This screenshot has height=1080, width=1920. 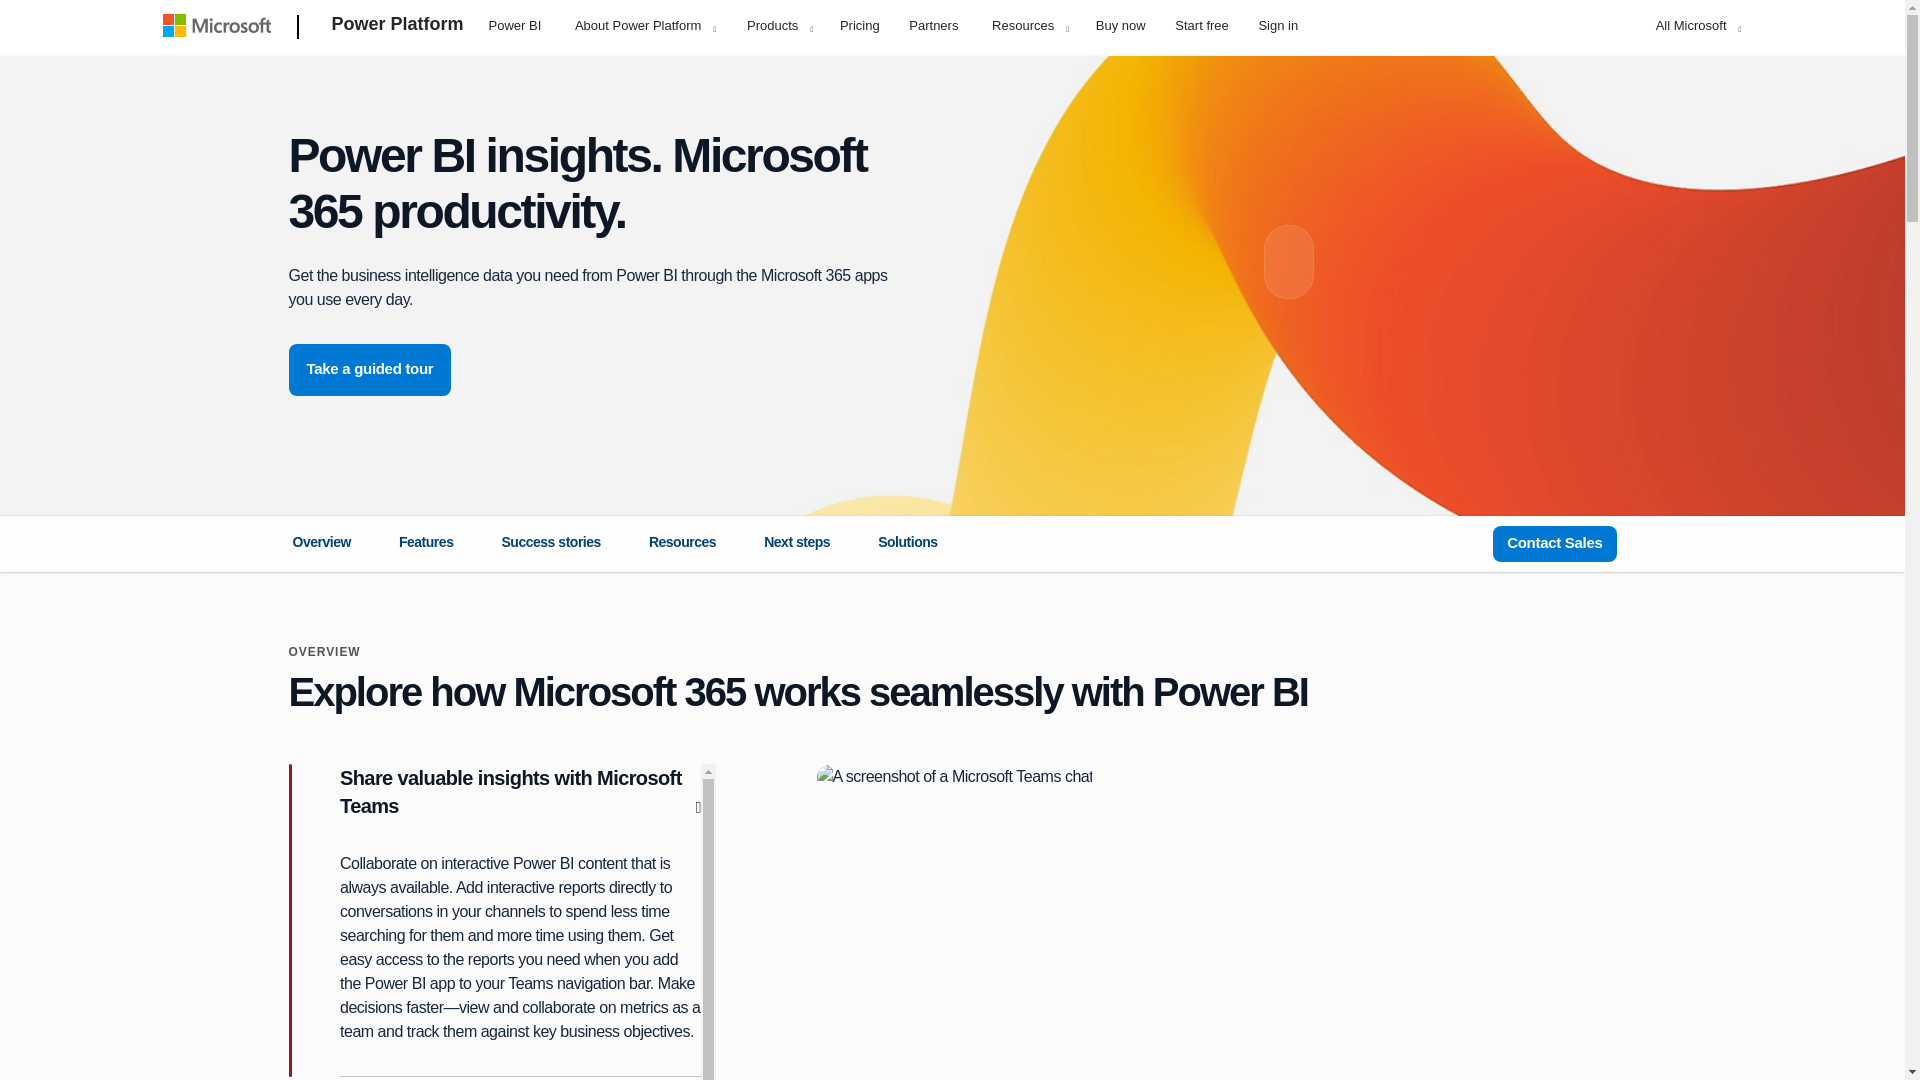 What do you see at coordinates (220, 28) in the screenshot?
I see `Microsoft` at bounding box center [220, 28].